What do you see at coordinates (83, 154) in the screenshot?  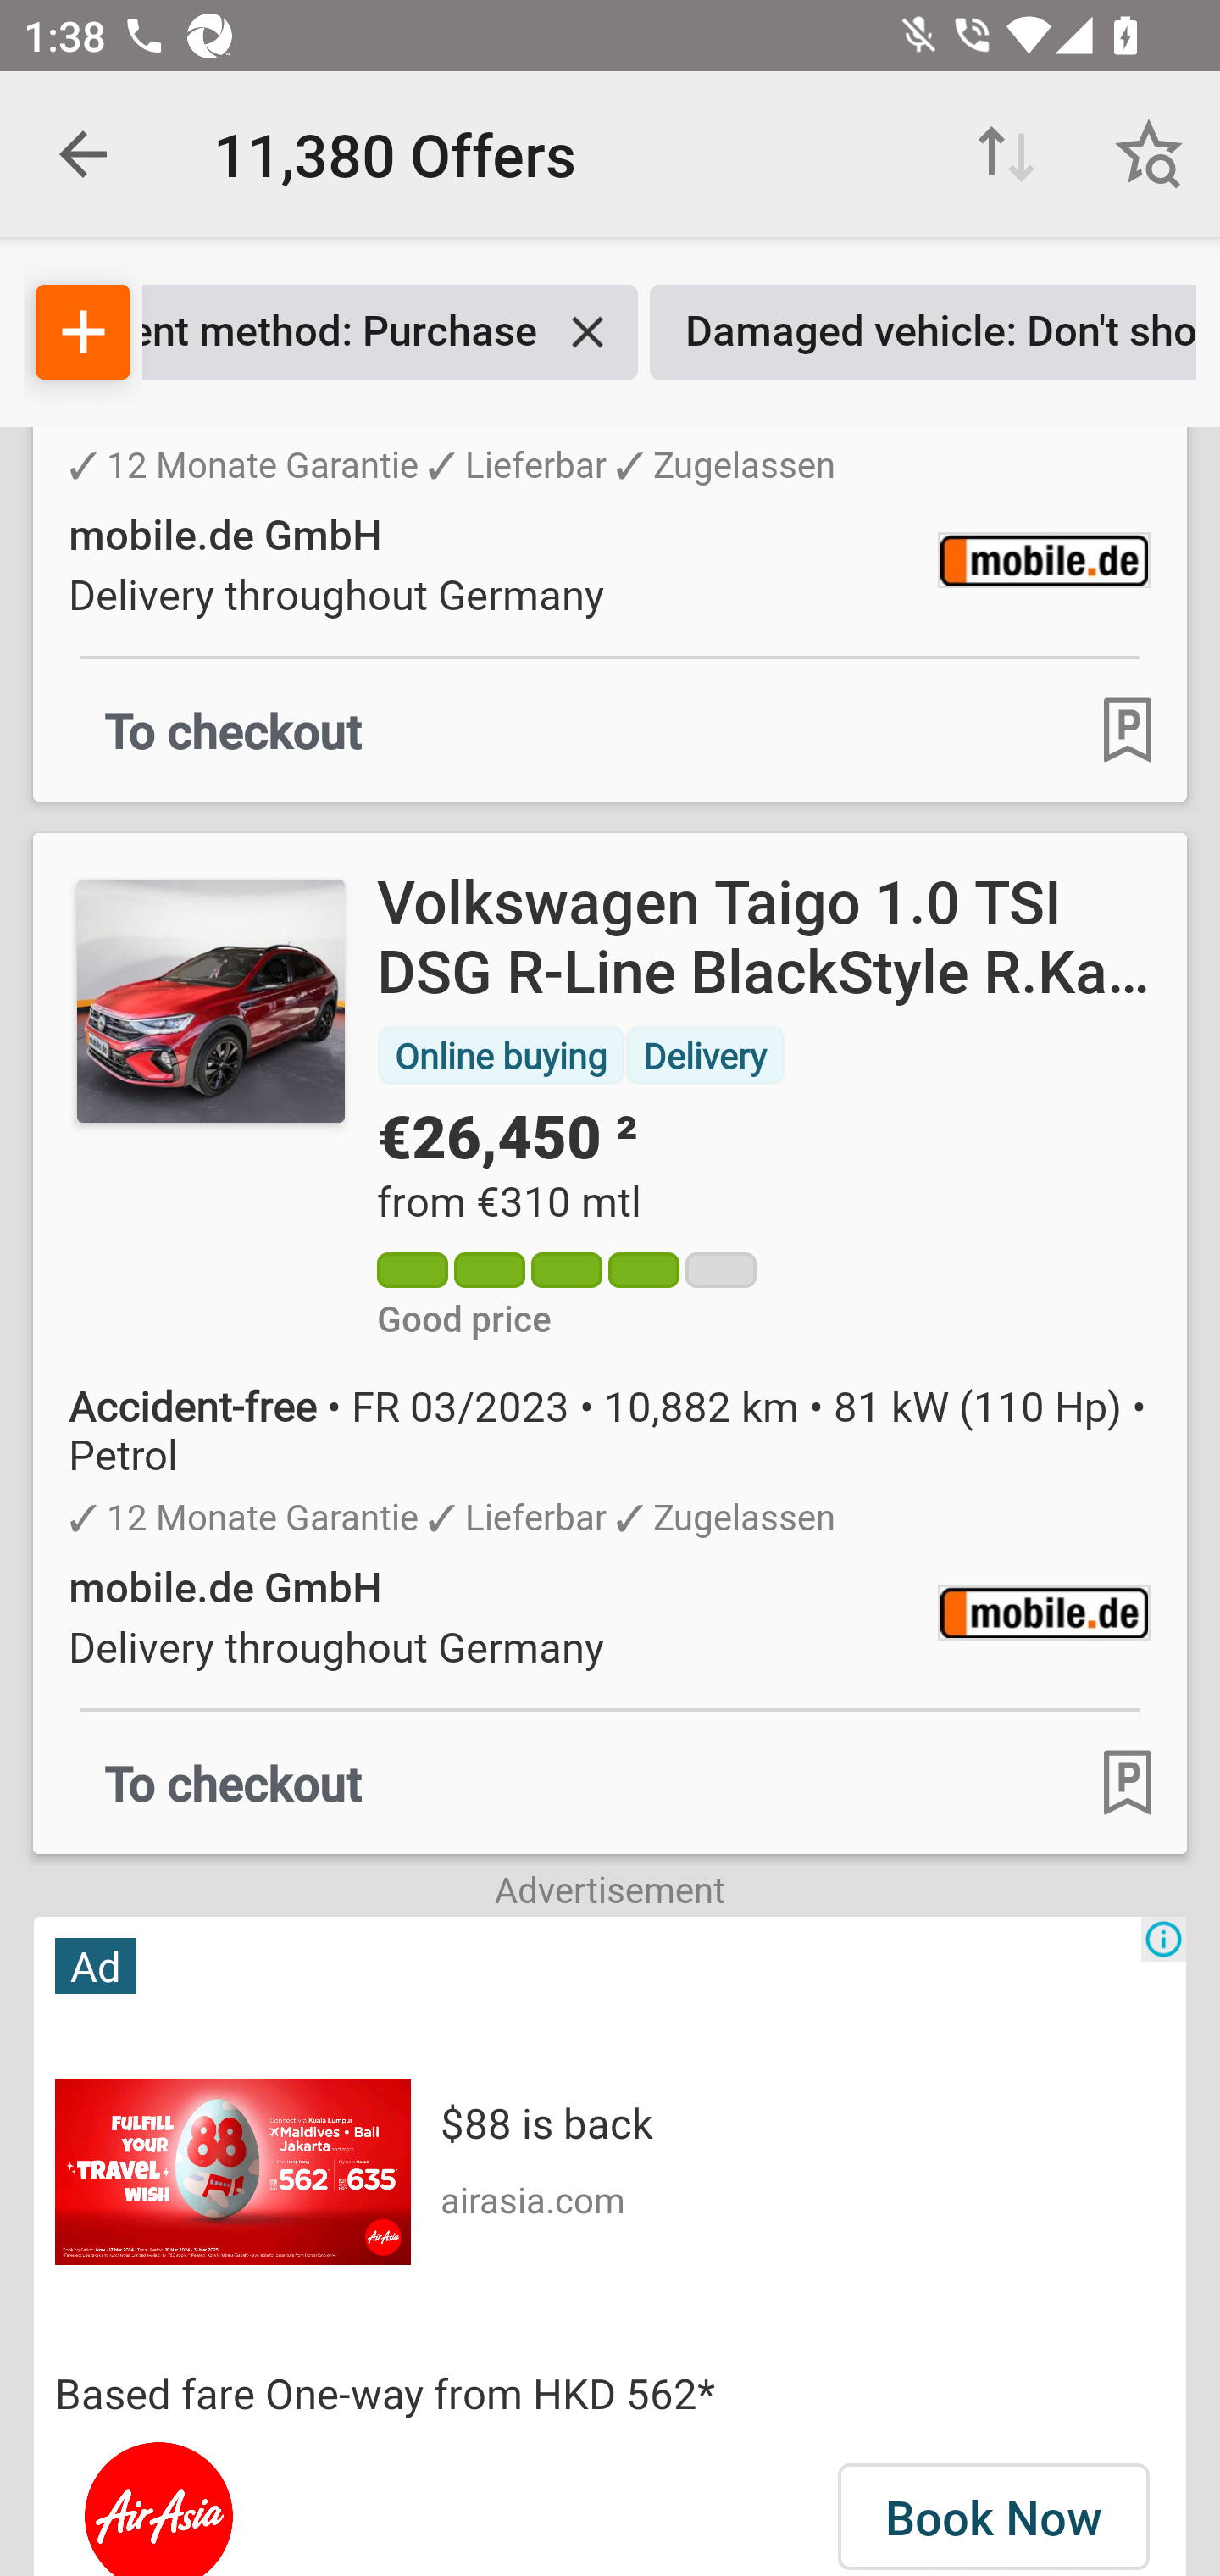 I see `Navigate up` at bounding box center [83, 154].